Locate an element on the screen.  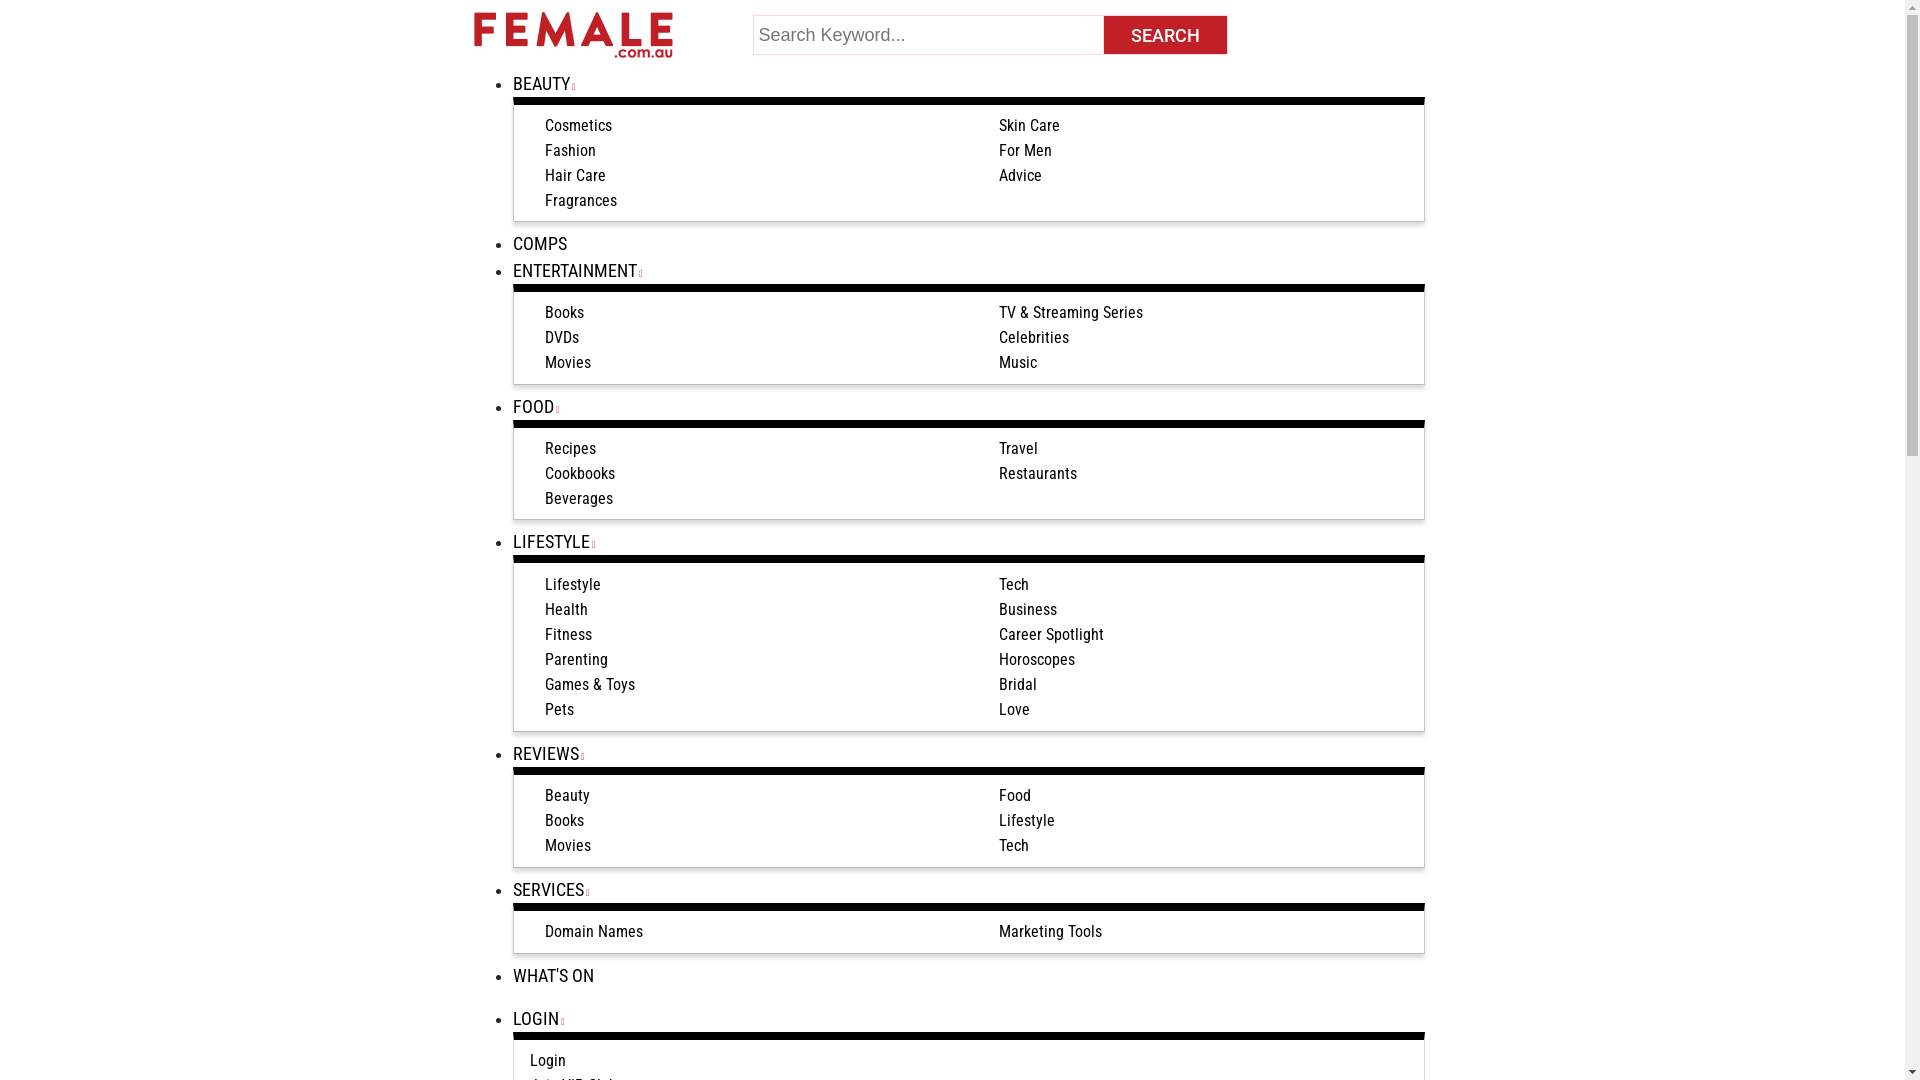
Games & Toys is located at coordinates (589, 685).